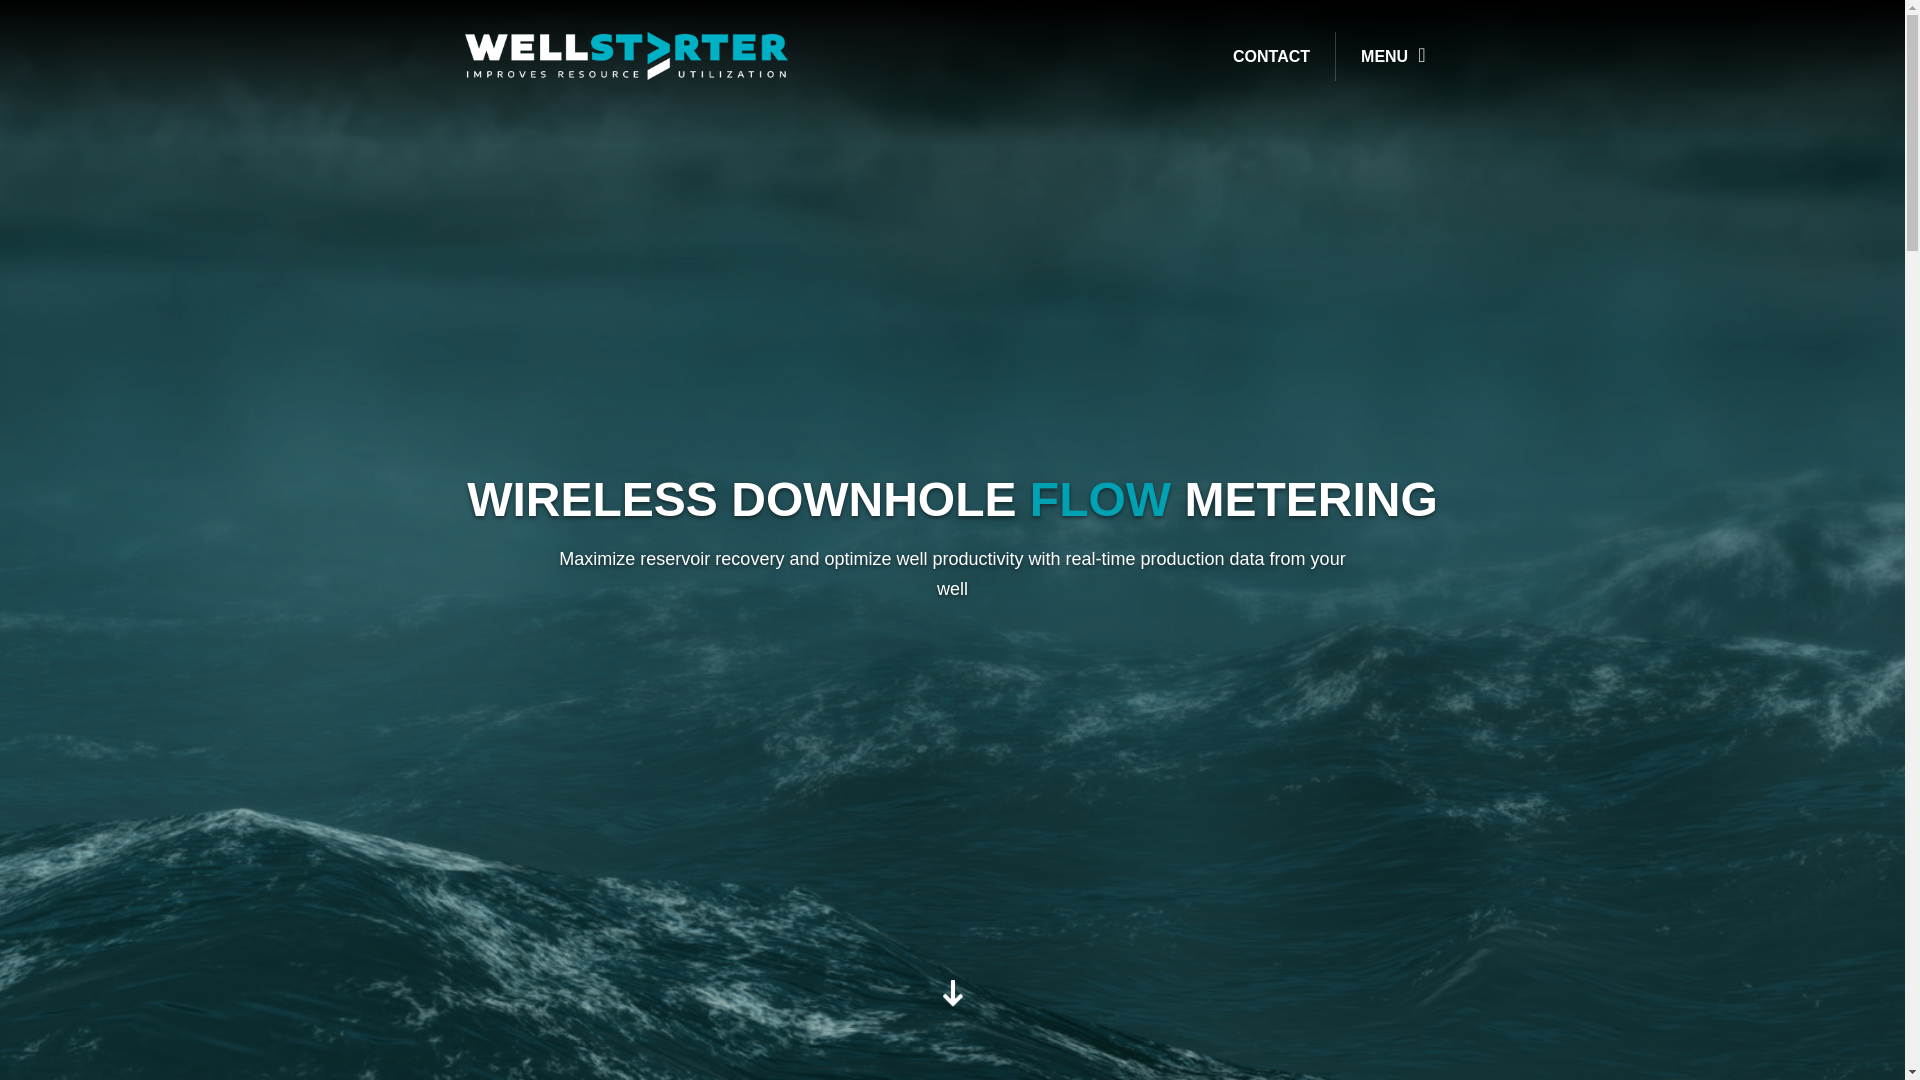 This screenshot has width=1920, height=1080. What do you see at coordinates (1276, 56) in the screenshot?
I see `View contact information` at bounding box center [1276, 56].